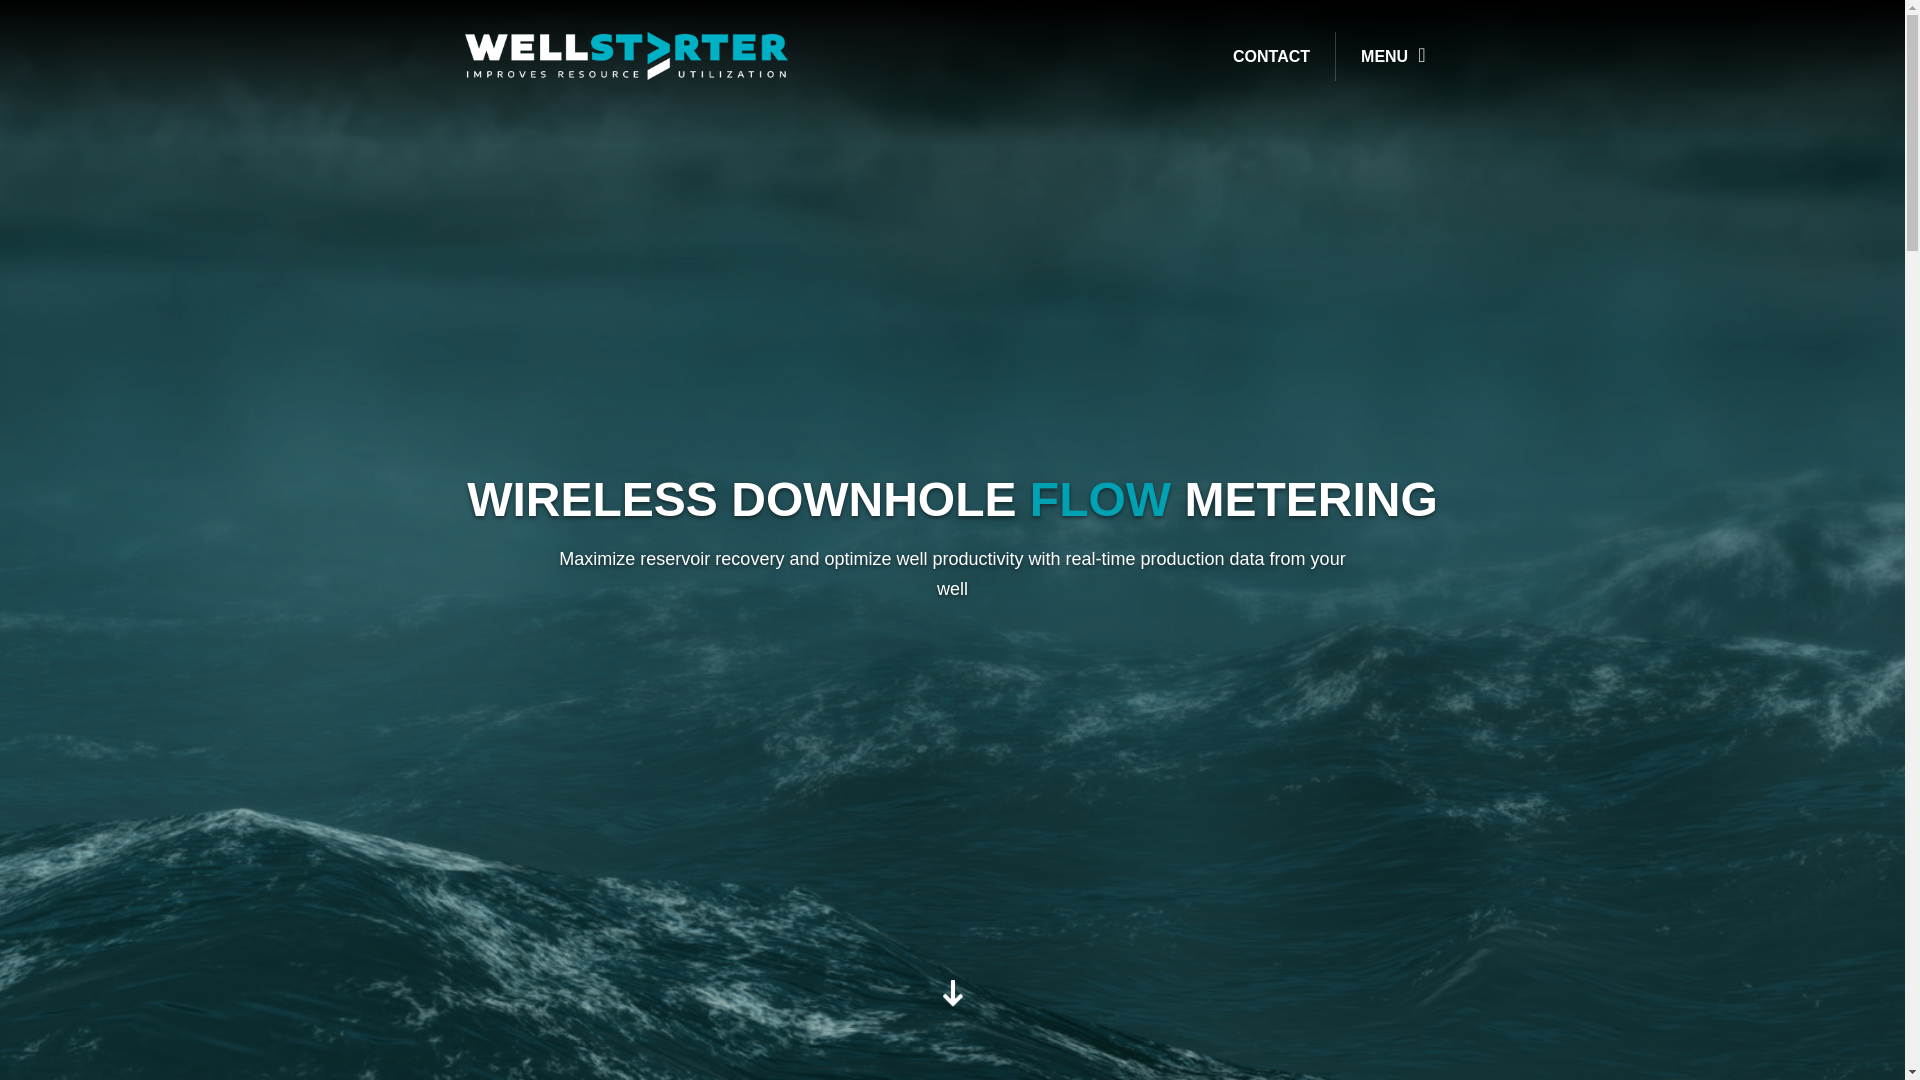 This screenshot has width=1920, height=1080. What do you see at coordinates (1276, 56) in the screenshot?
I see `View contact information` at bounding box center [1276, 56].